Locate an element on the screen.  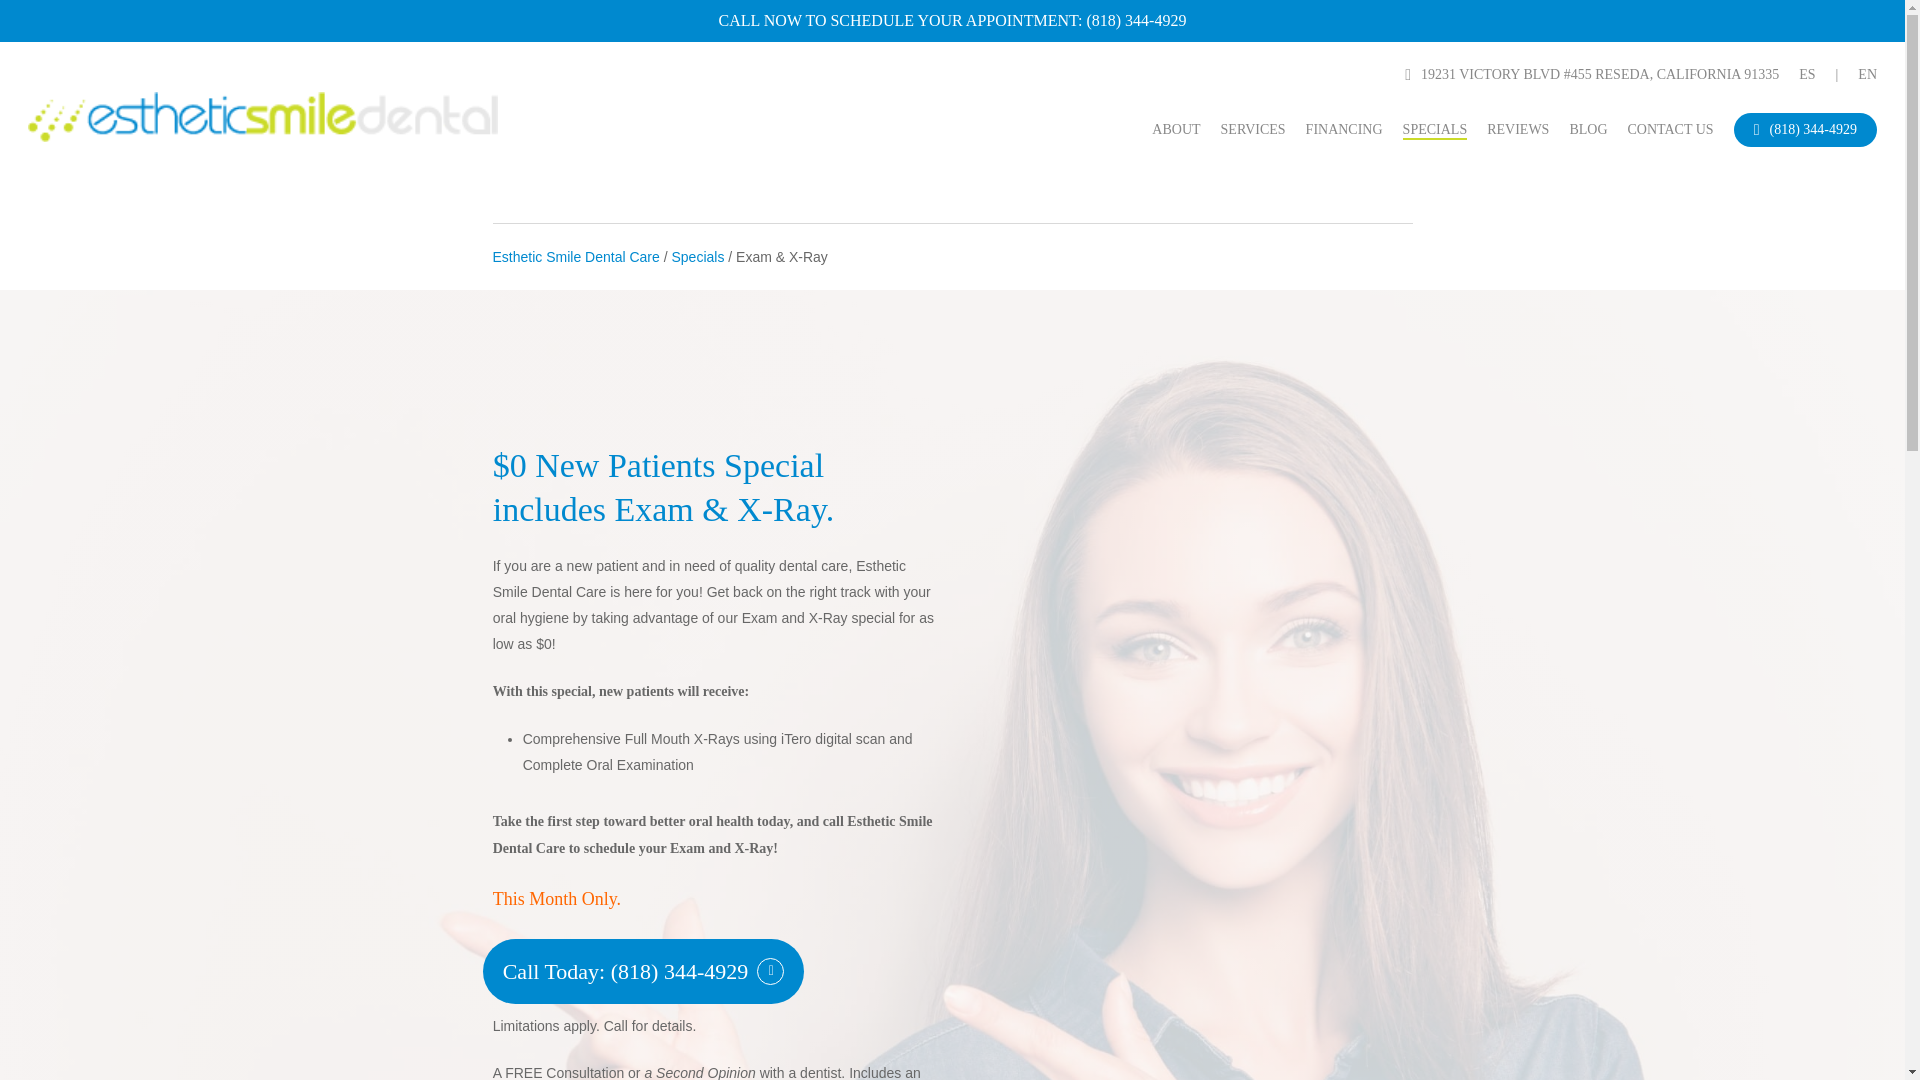
SERVICES is located at coordinates (1254, 130).